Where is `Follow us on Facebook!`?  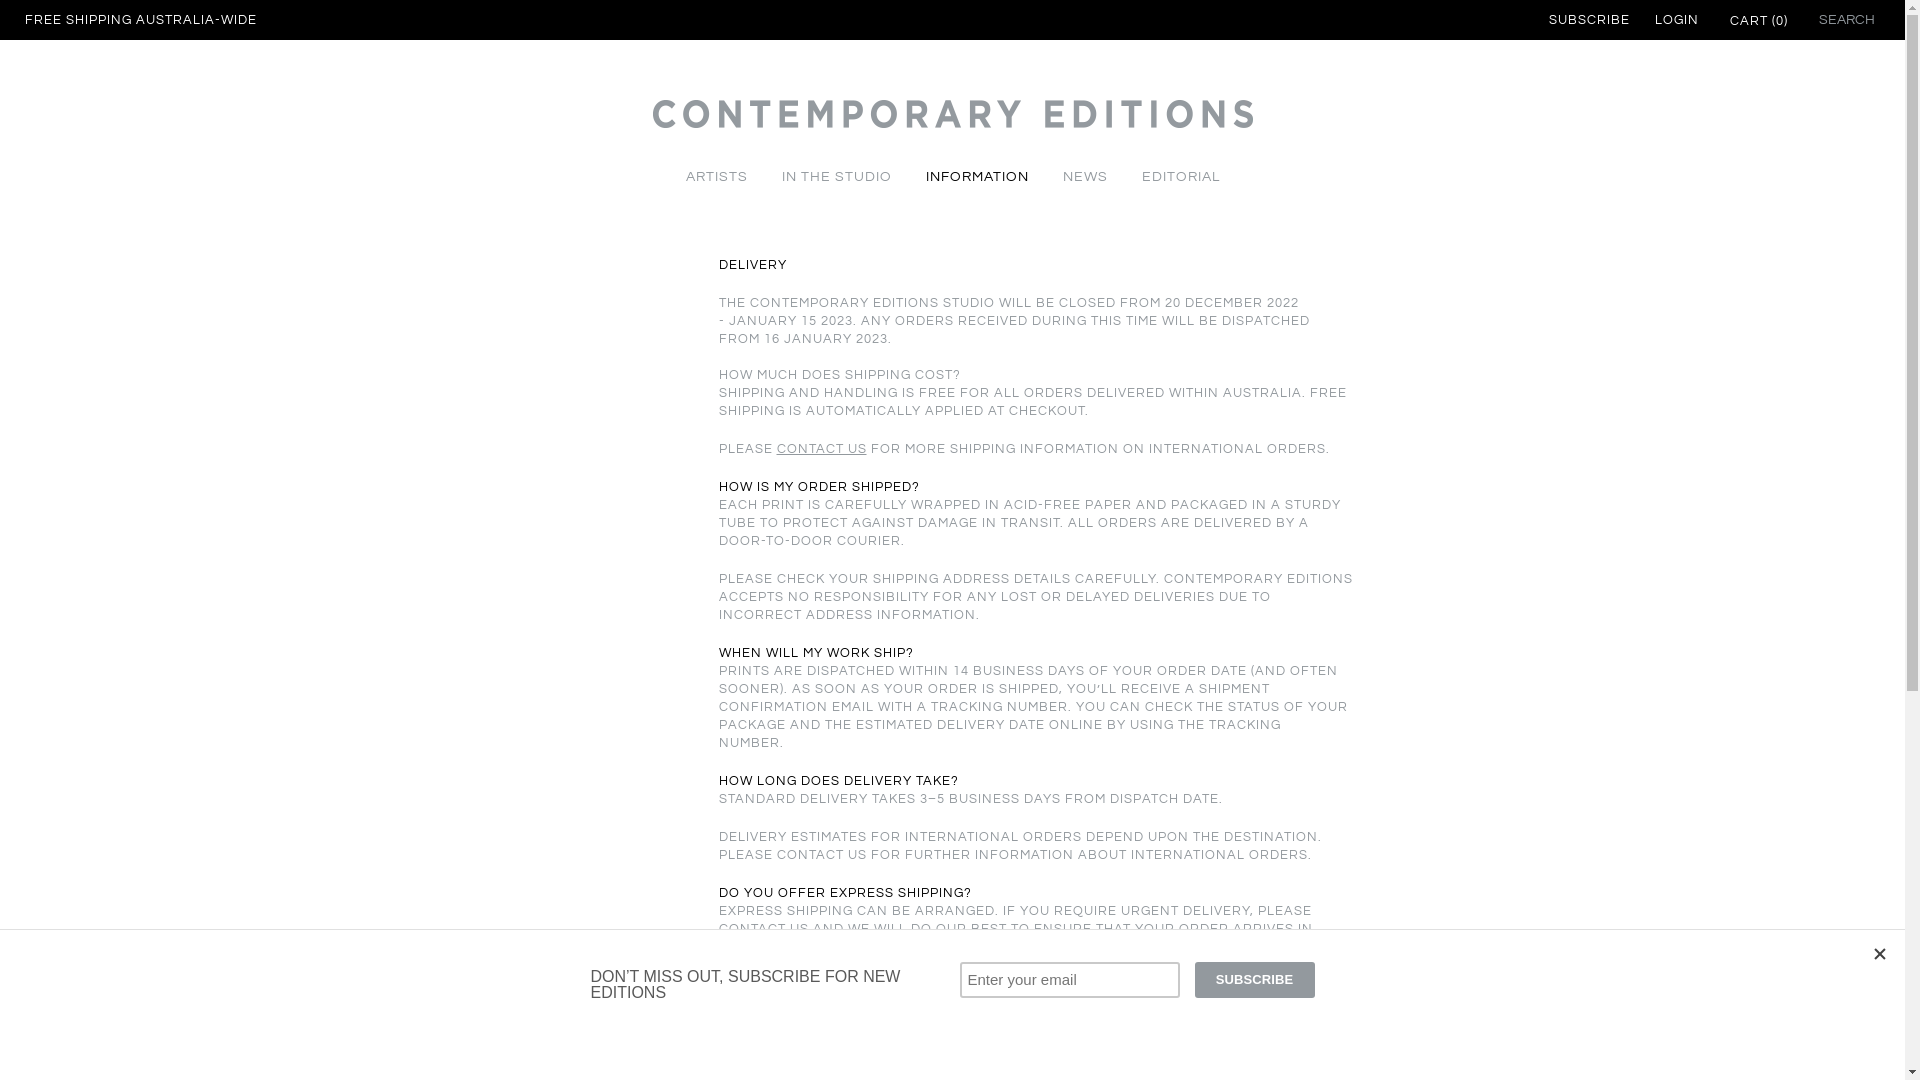 Follow us on Facebook! is located at coordinates (1395, 1051).